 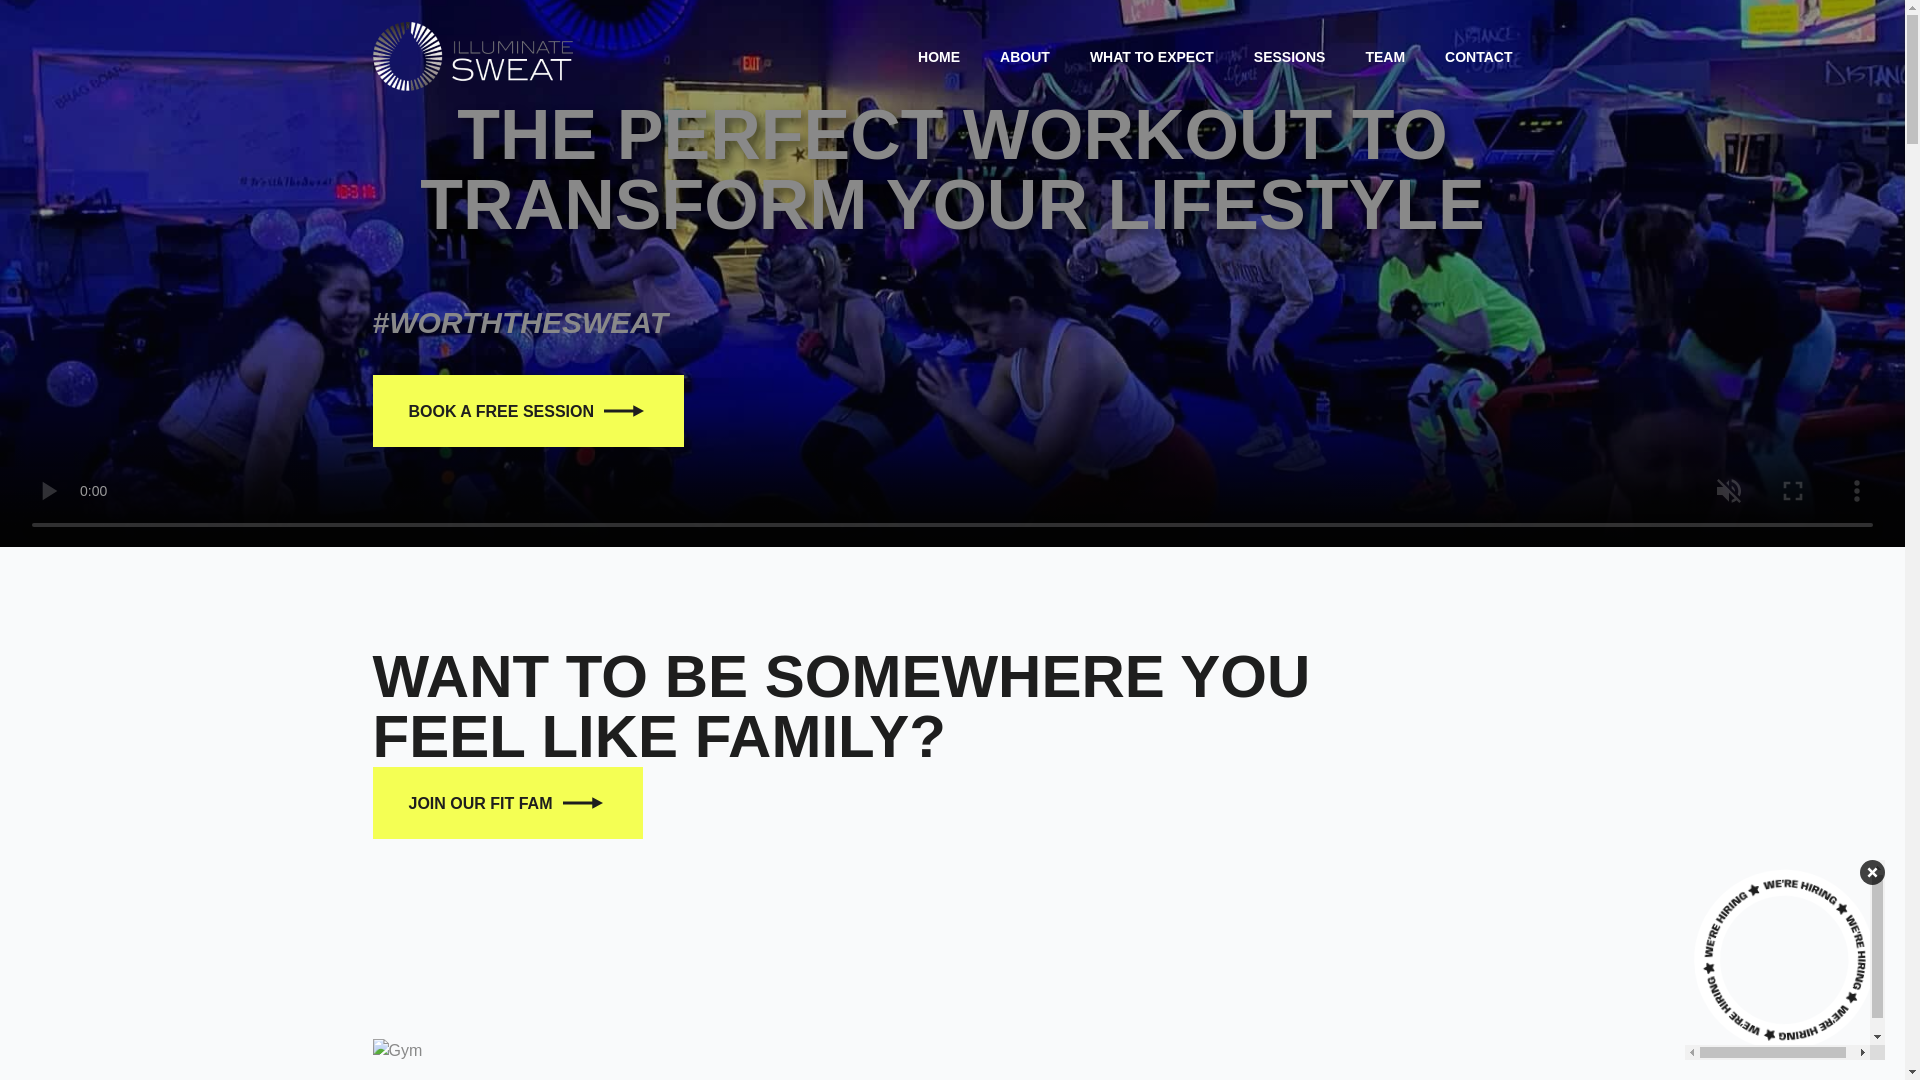 I want to click on HOME, so click(x=938, y=57).